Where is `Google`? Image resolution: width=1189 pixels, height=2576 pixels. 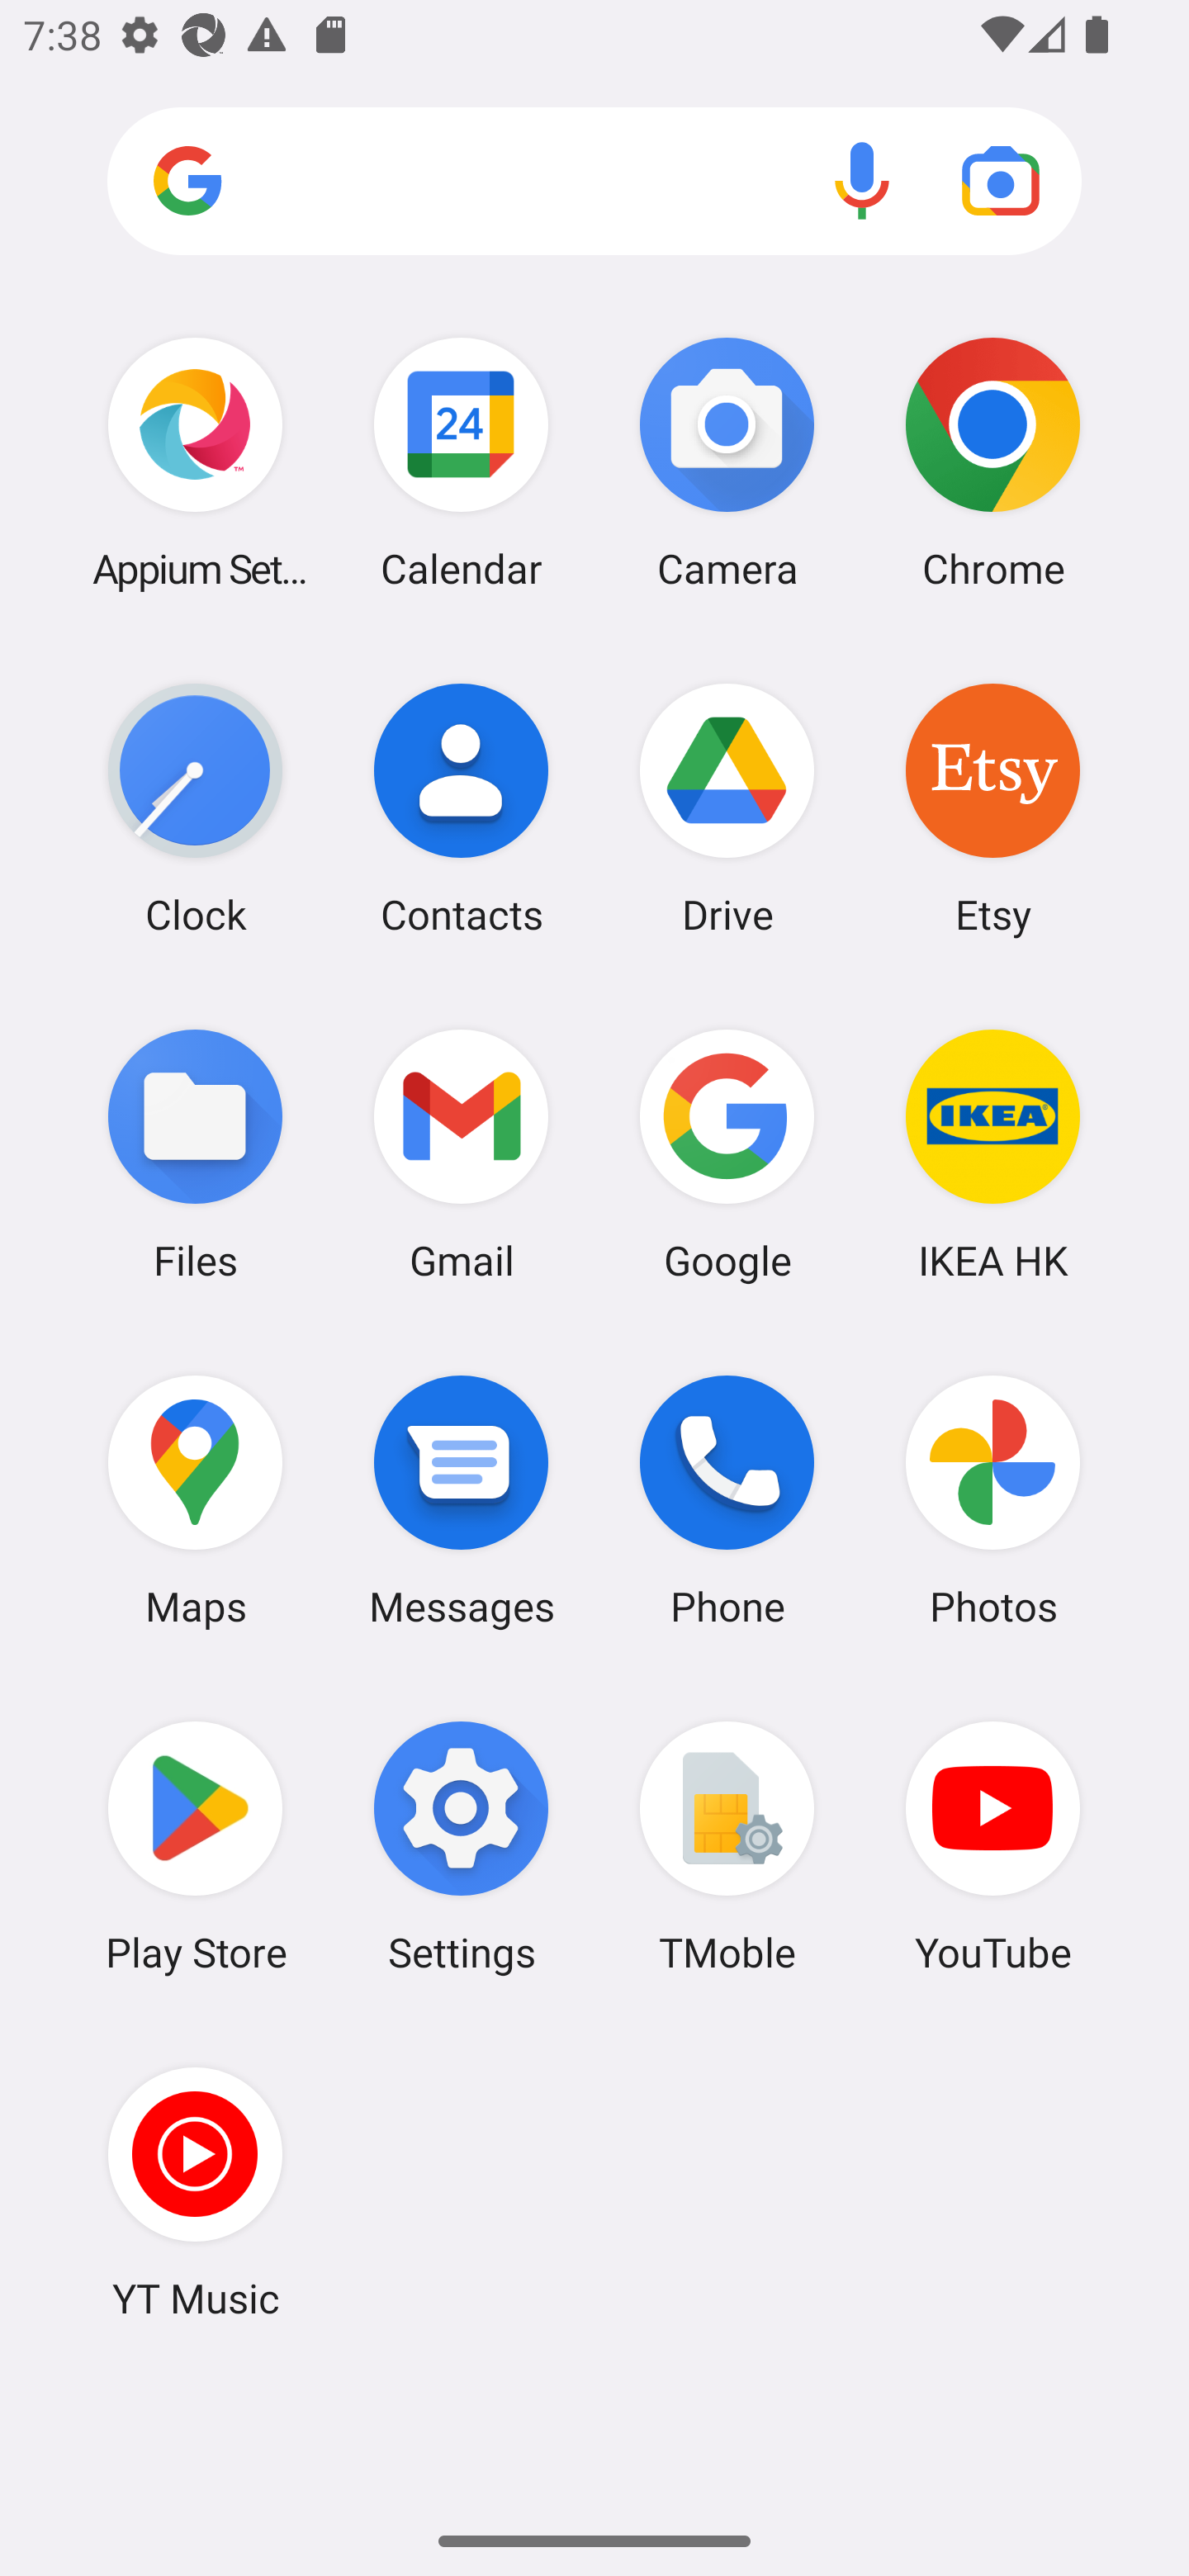 Google is located at coordinates (727, 1153).